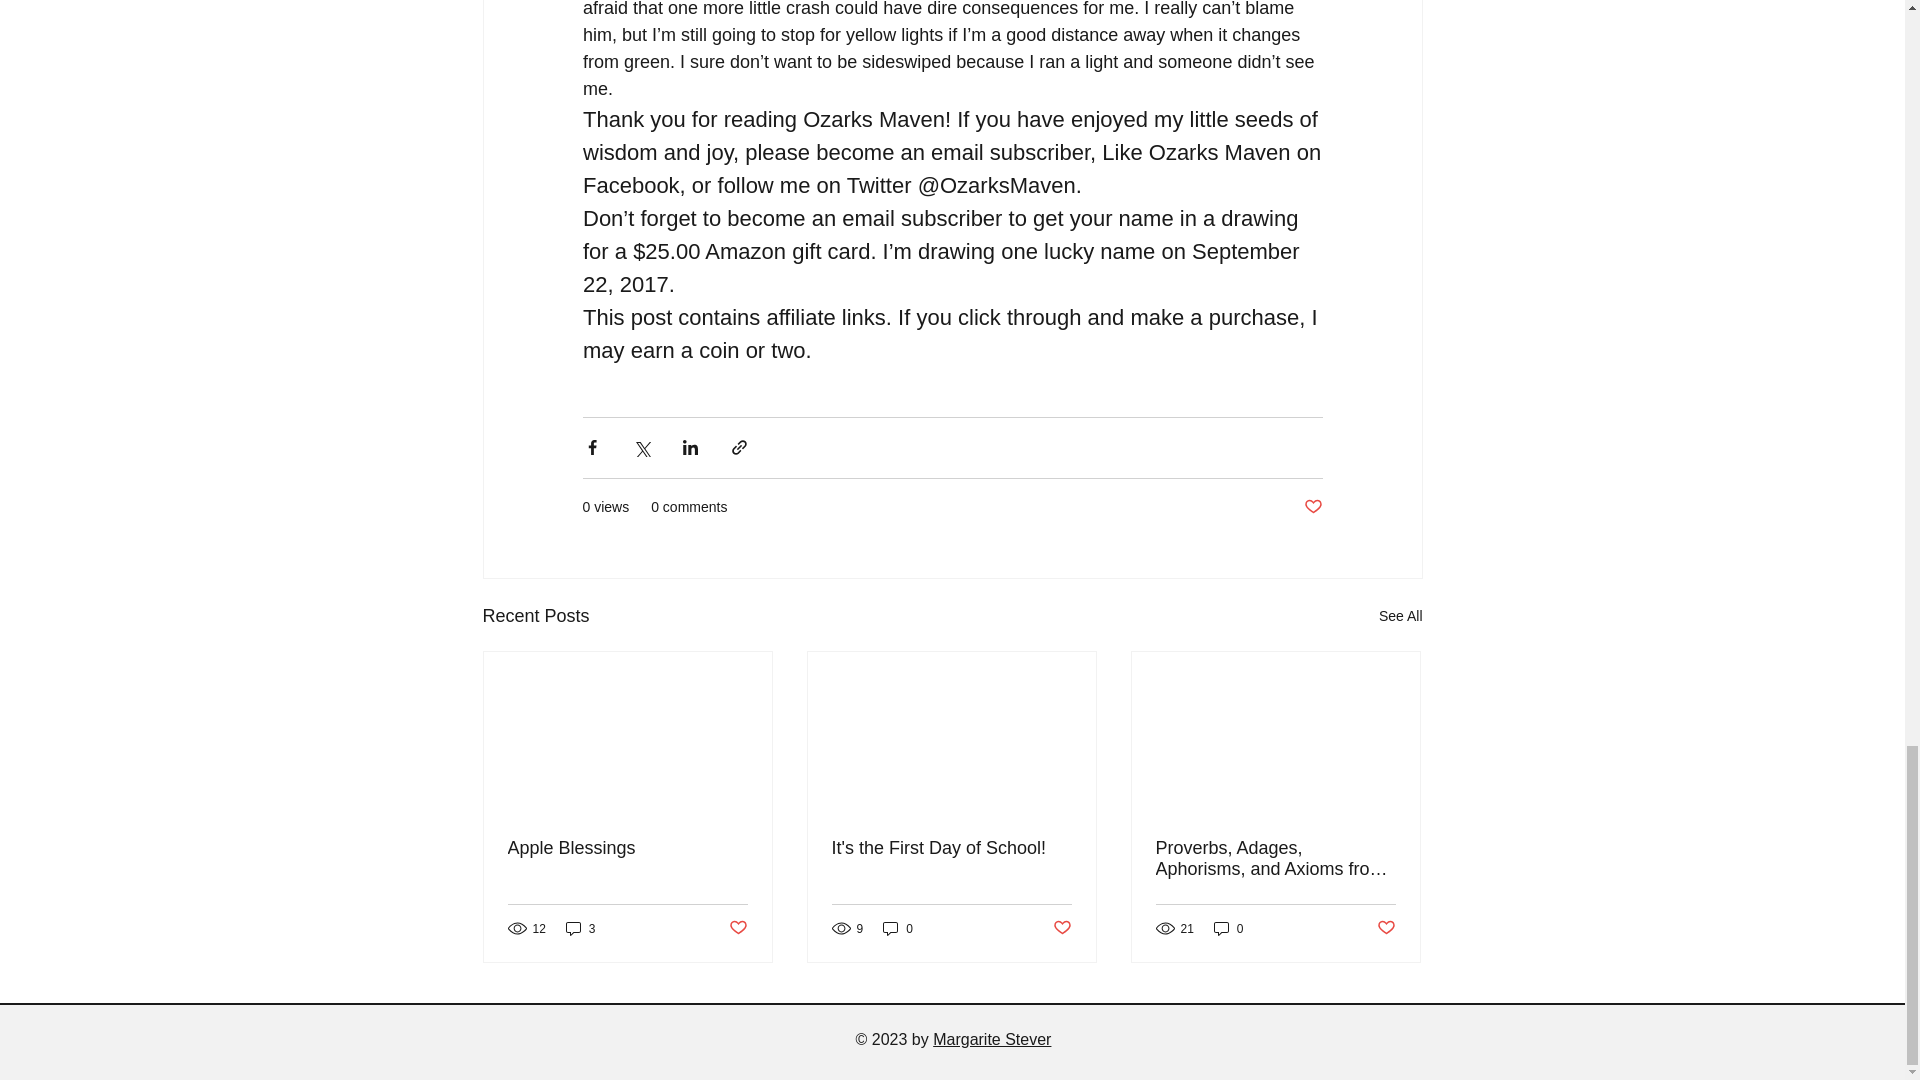 The image size is (1920, 1080). Describe the element at coordinates (1400, 616) in the screenshot. I see `See All` at that location.